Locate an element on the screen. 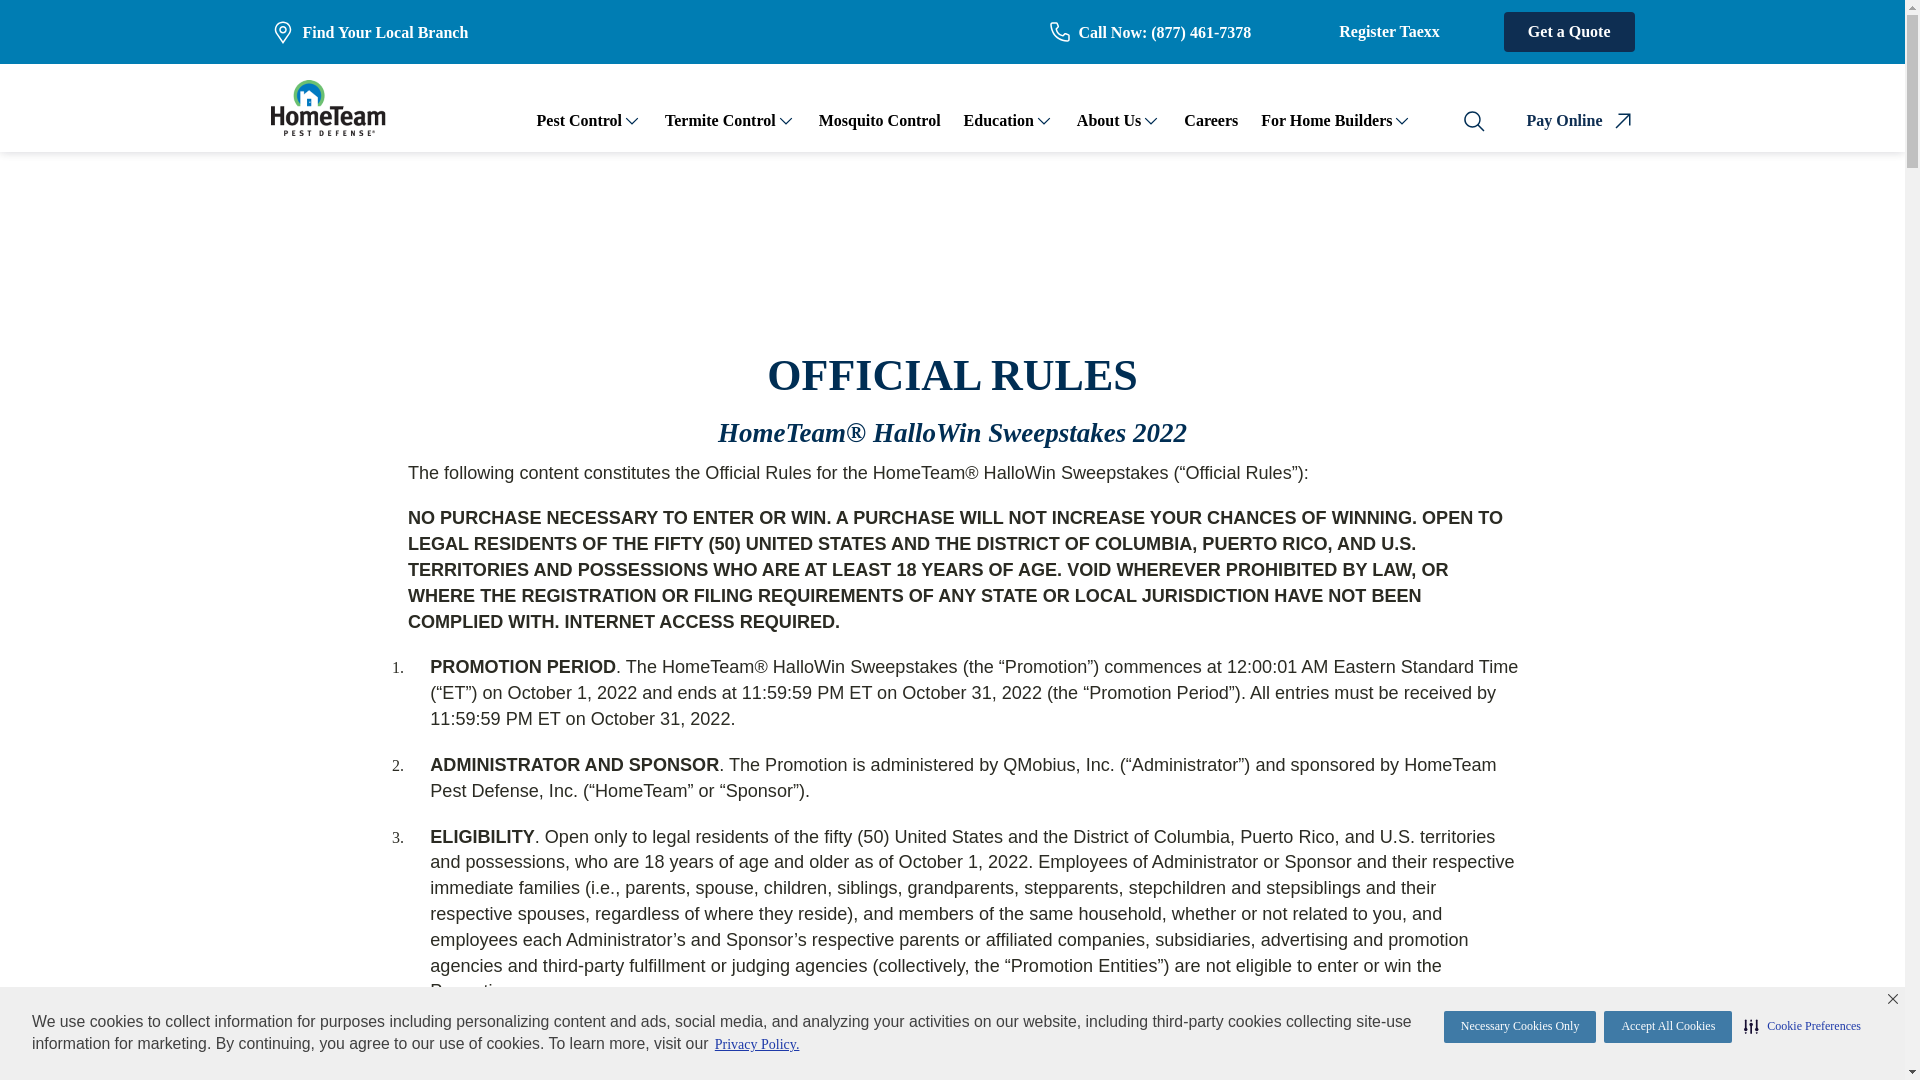  Careers is located at coordinates (1211, 120).